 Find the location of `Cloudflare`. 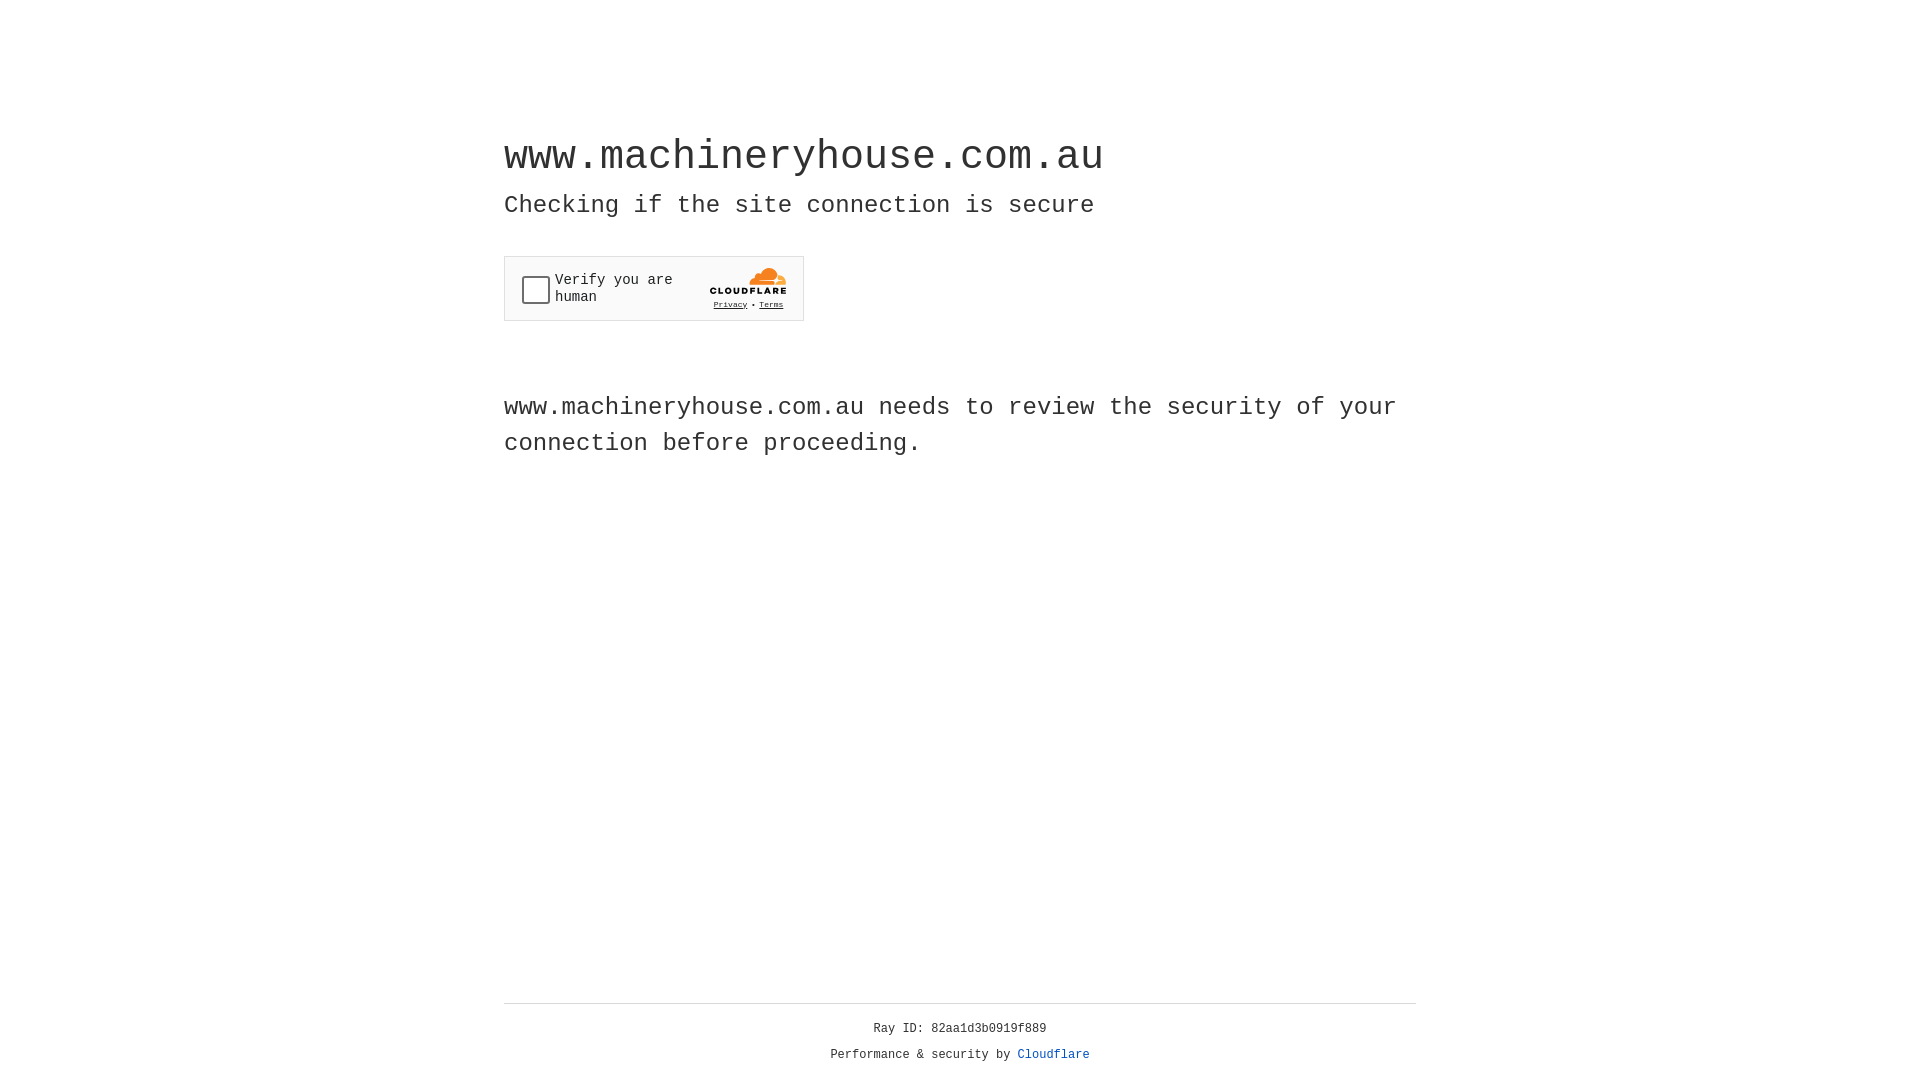

Cloudflare is located at coordinates (1054, 1055).